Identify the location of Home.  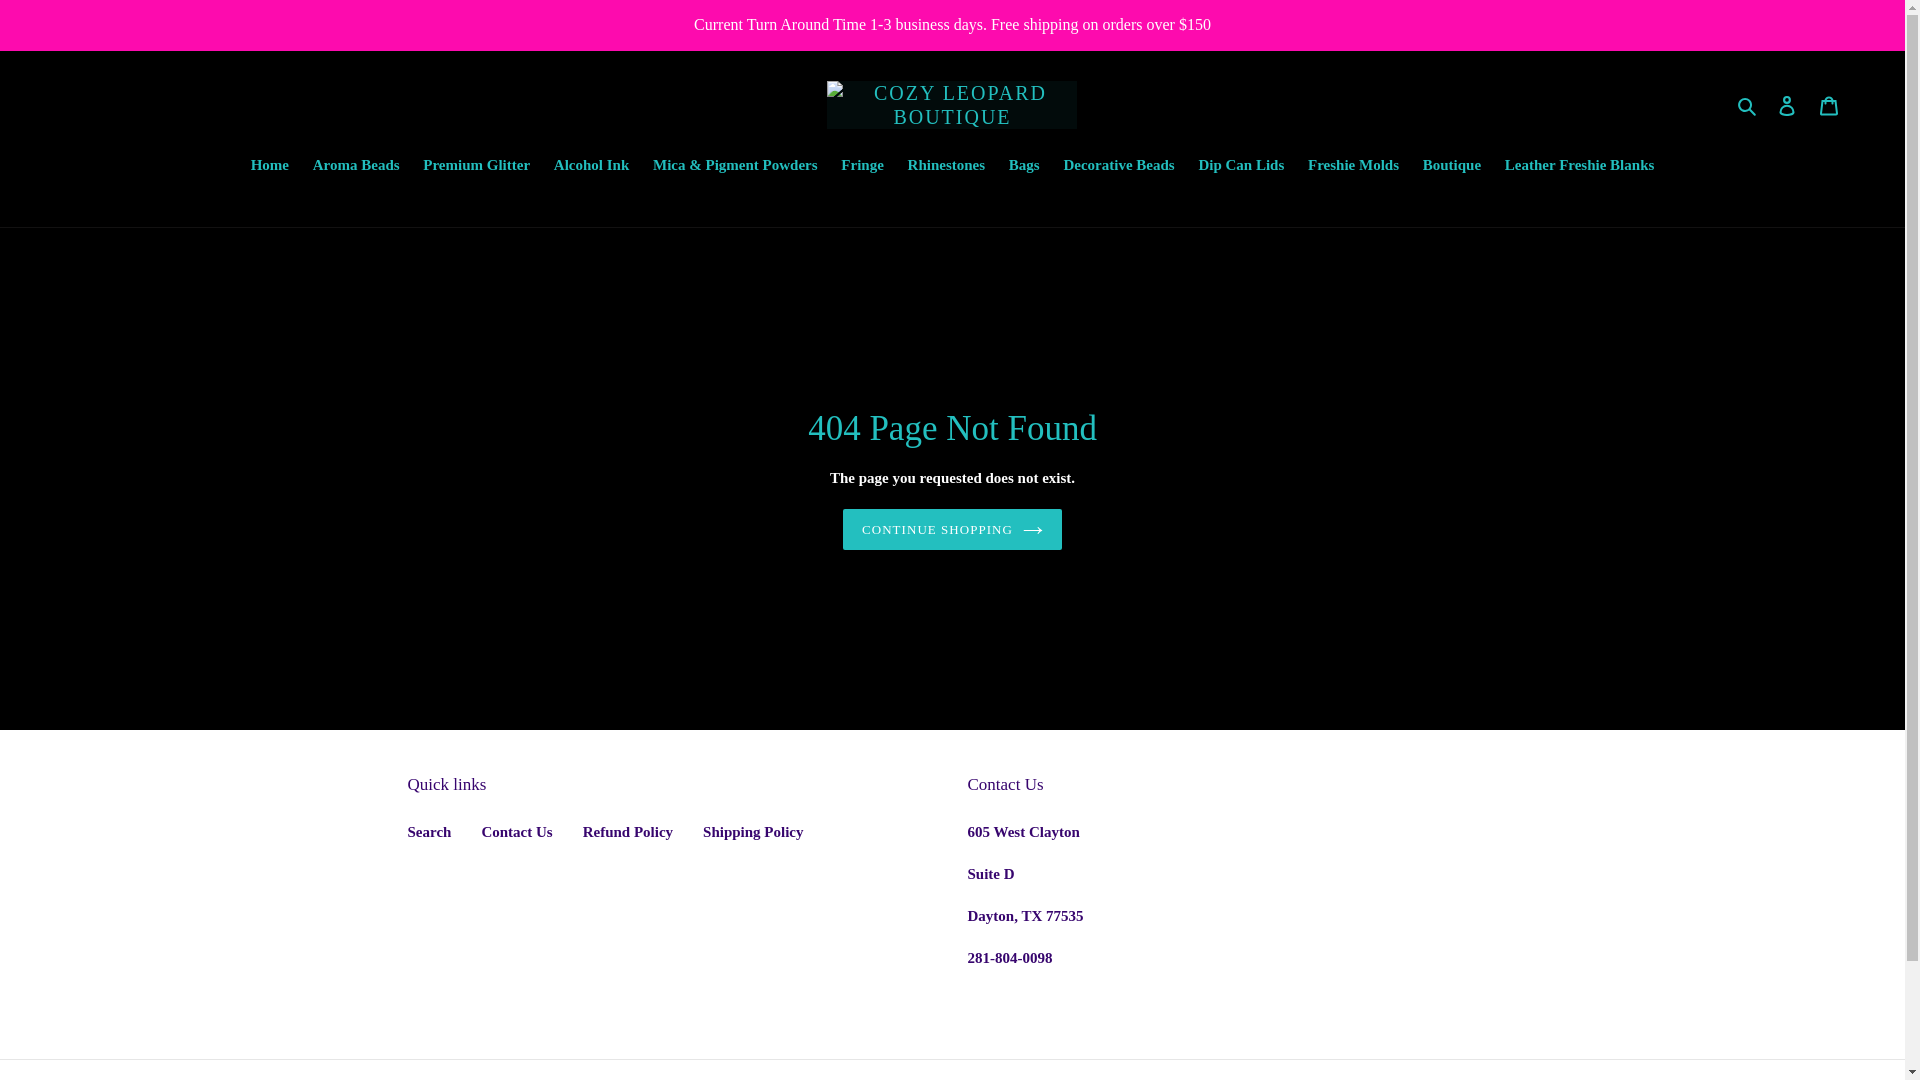
(270, 167).